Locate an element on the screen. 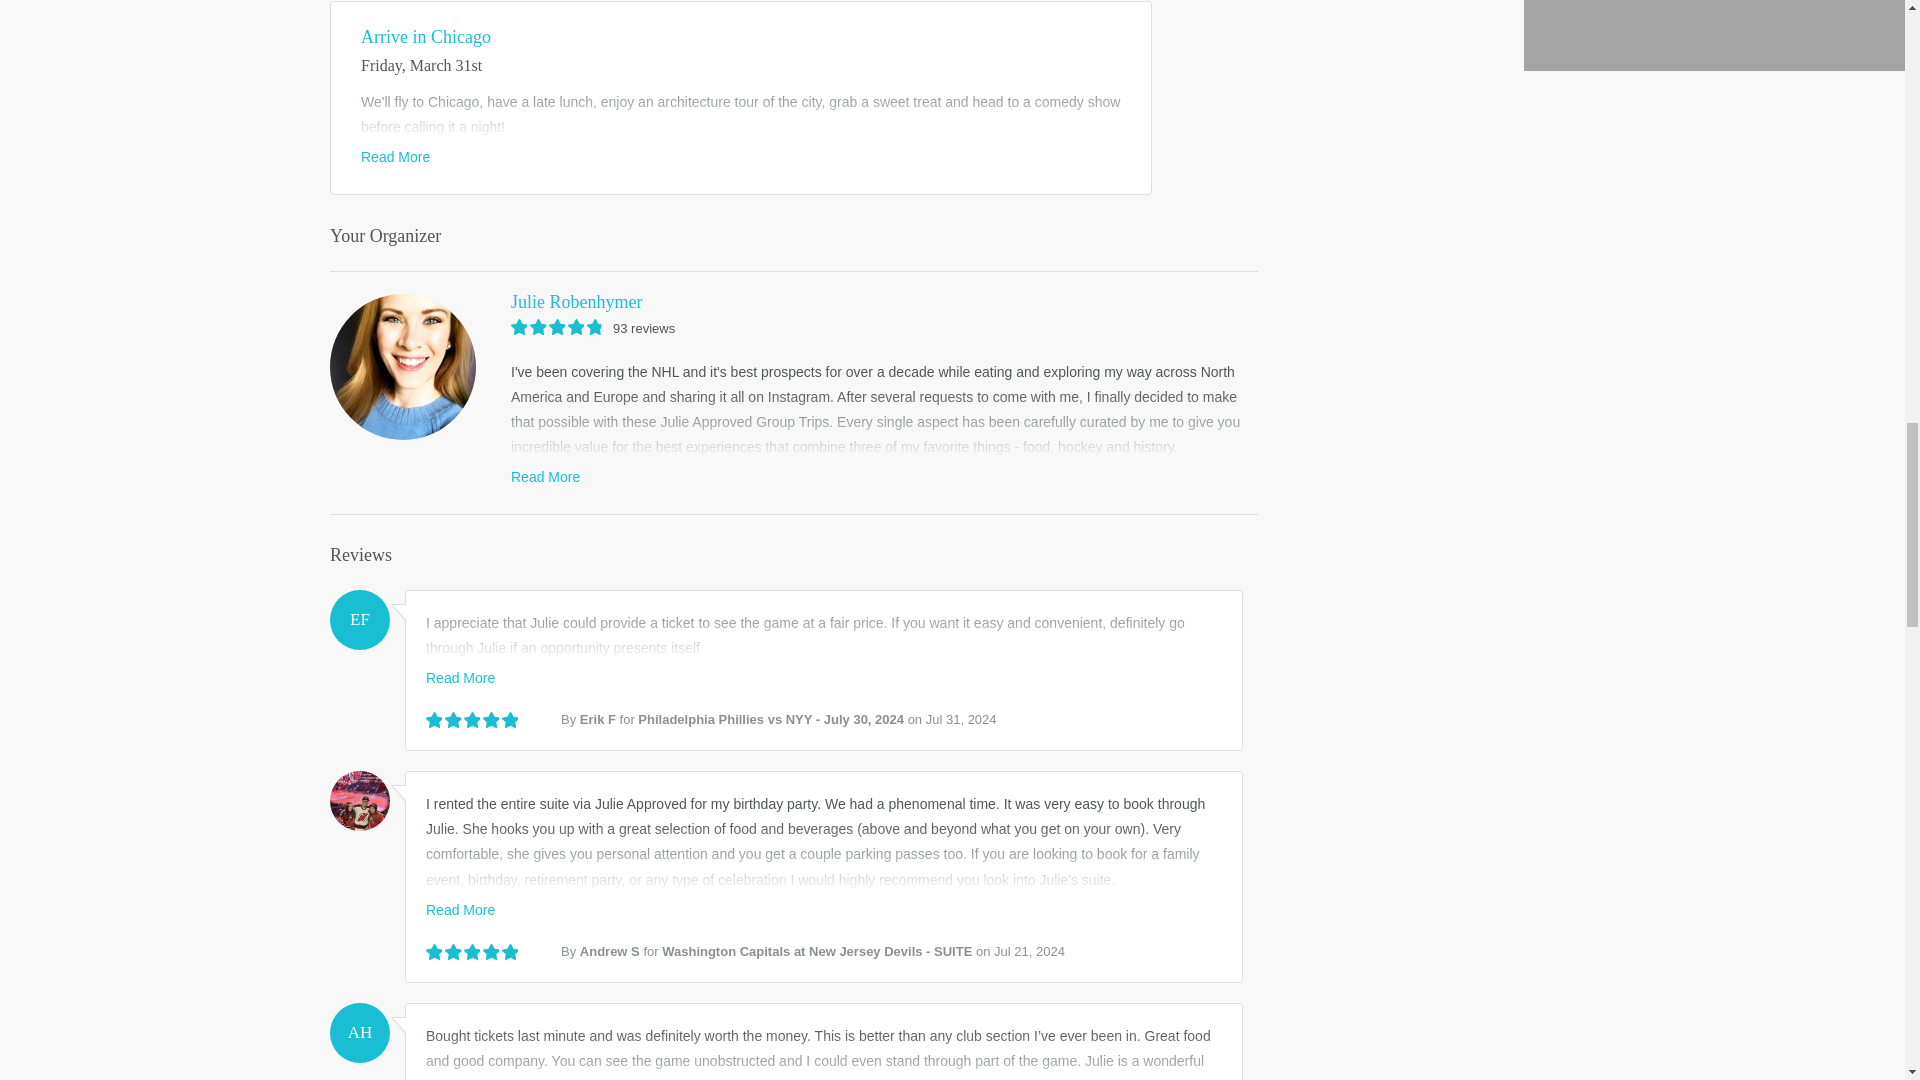  Julie Robenhymer is located at coordinates (794, 302).